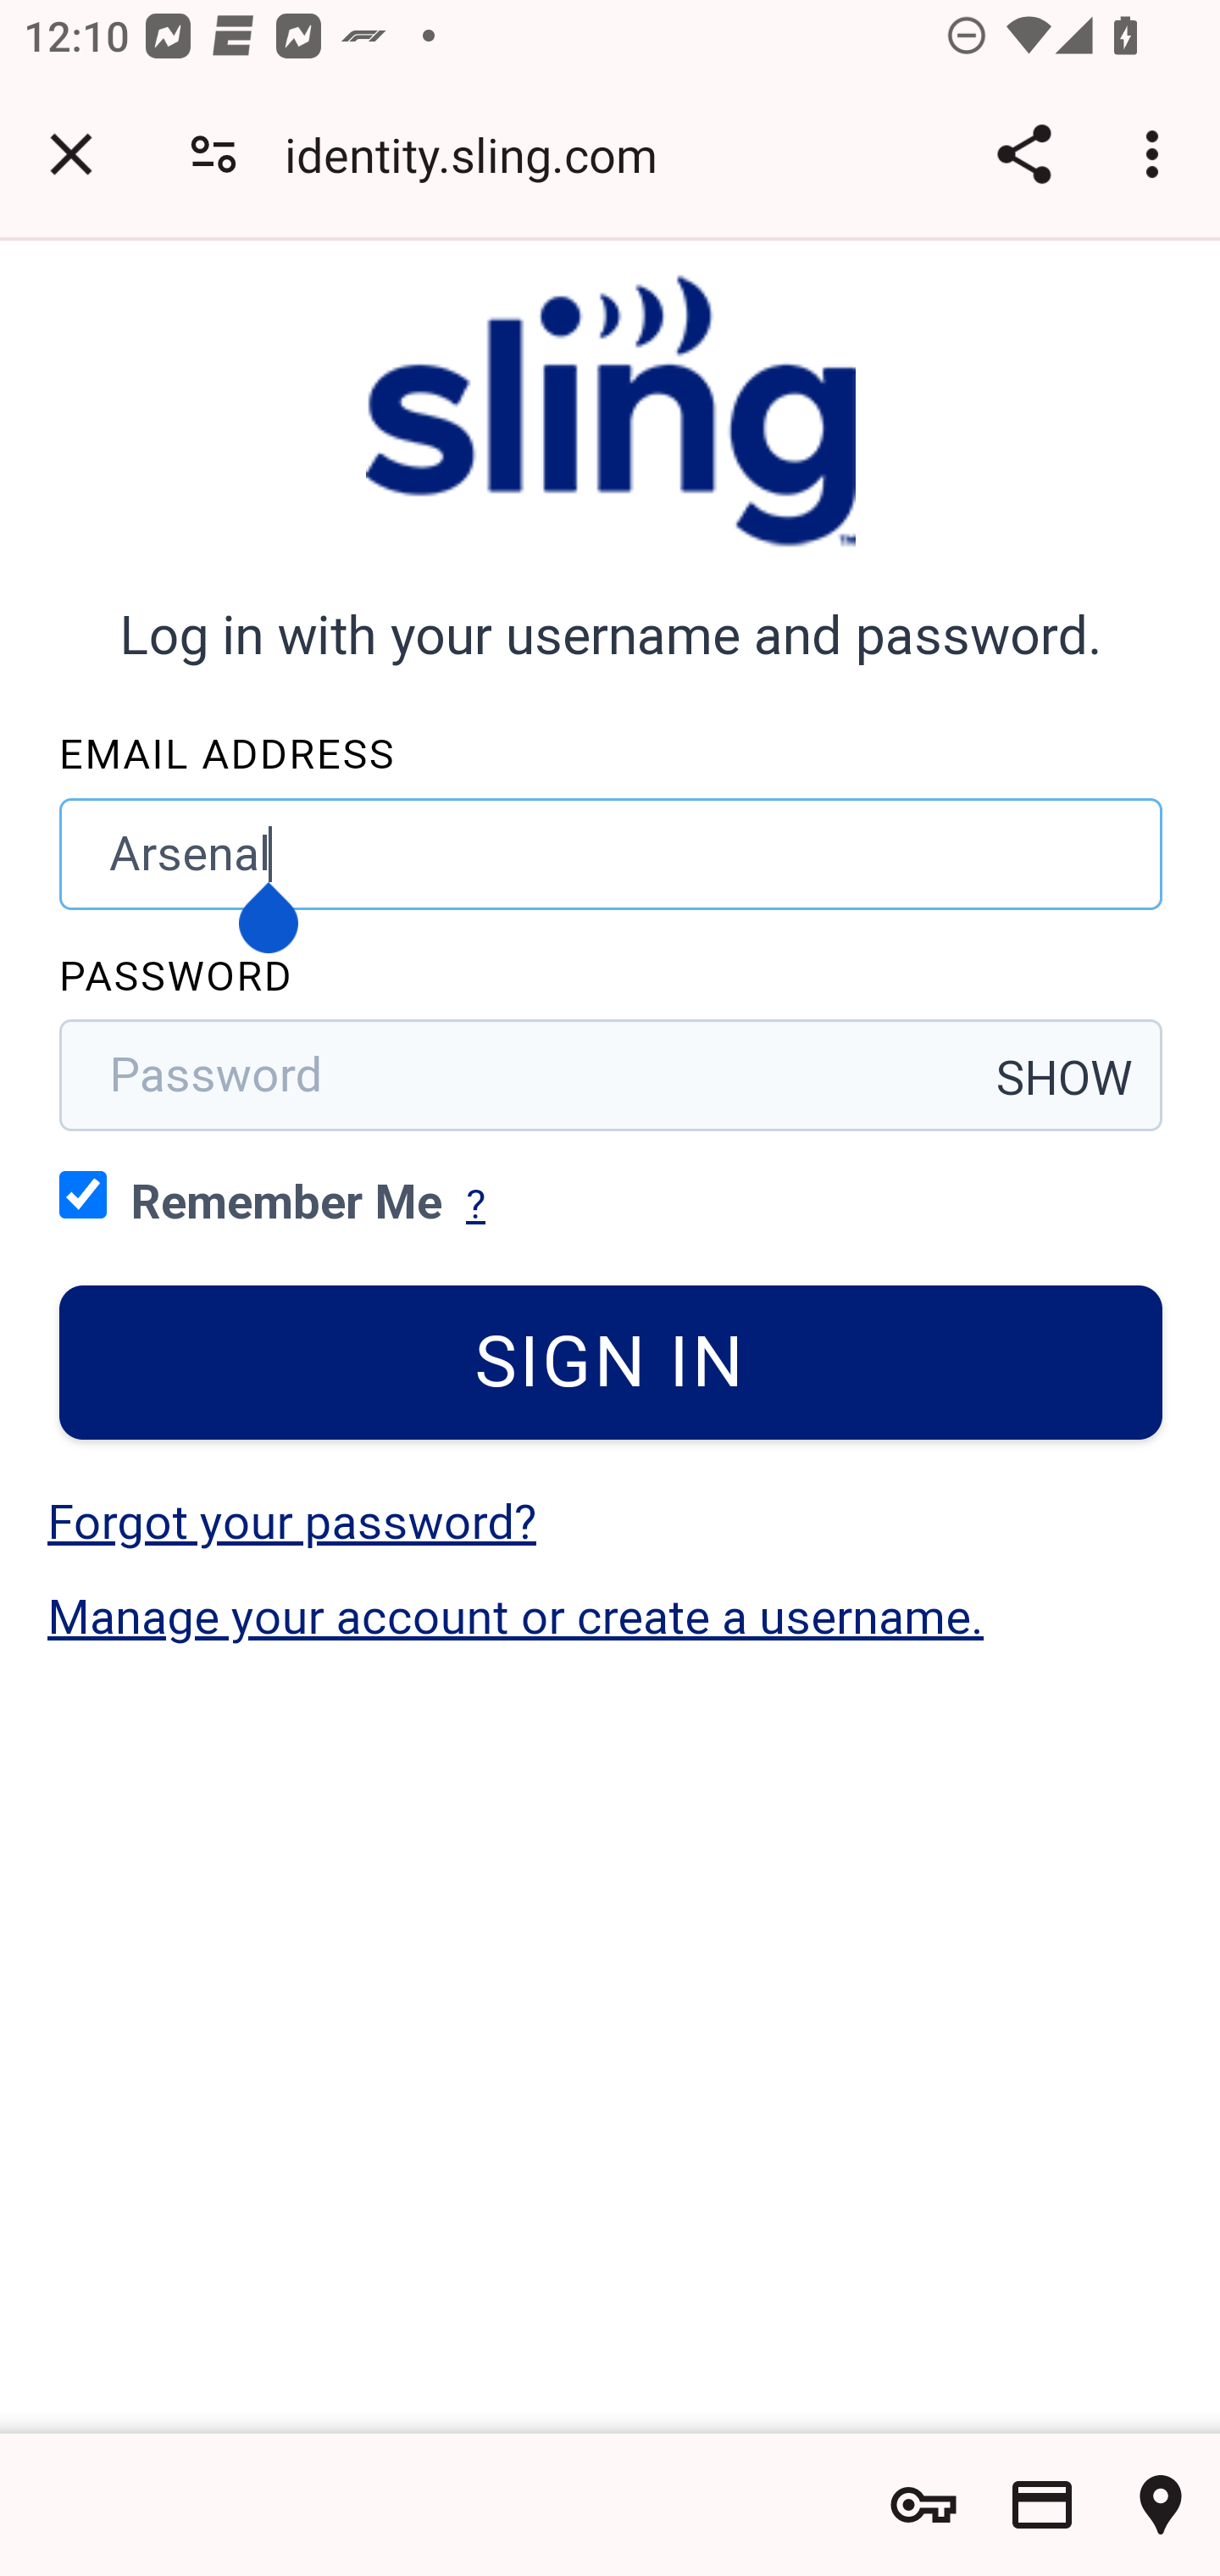  I want to click on SIGN IN, so click(612, 1363).